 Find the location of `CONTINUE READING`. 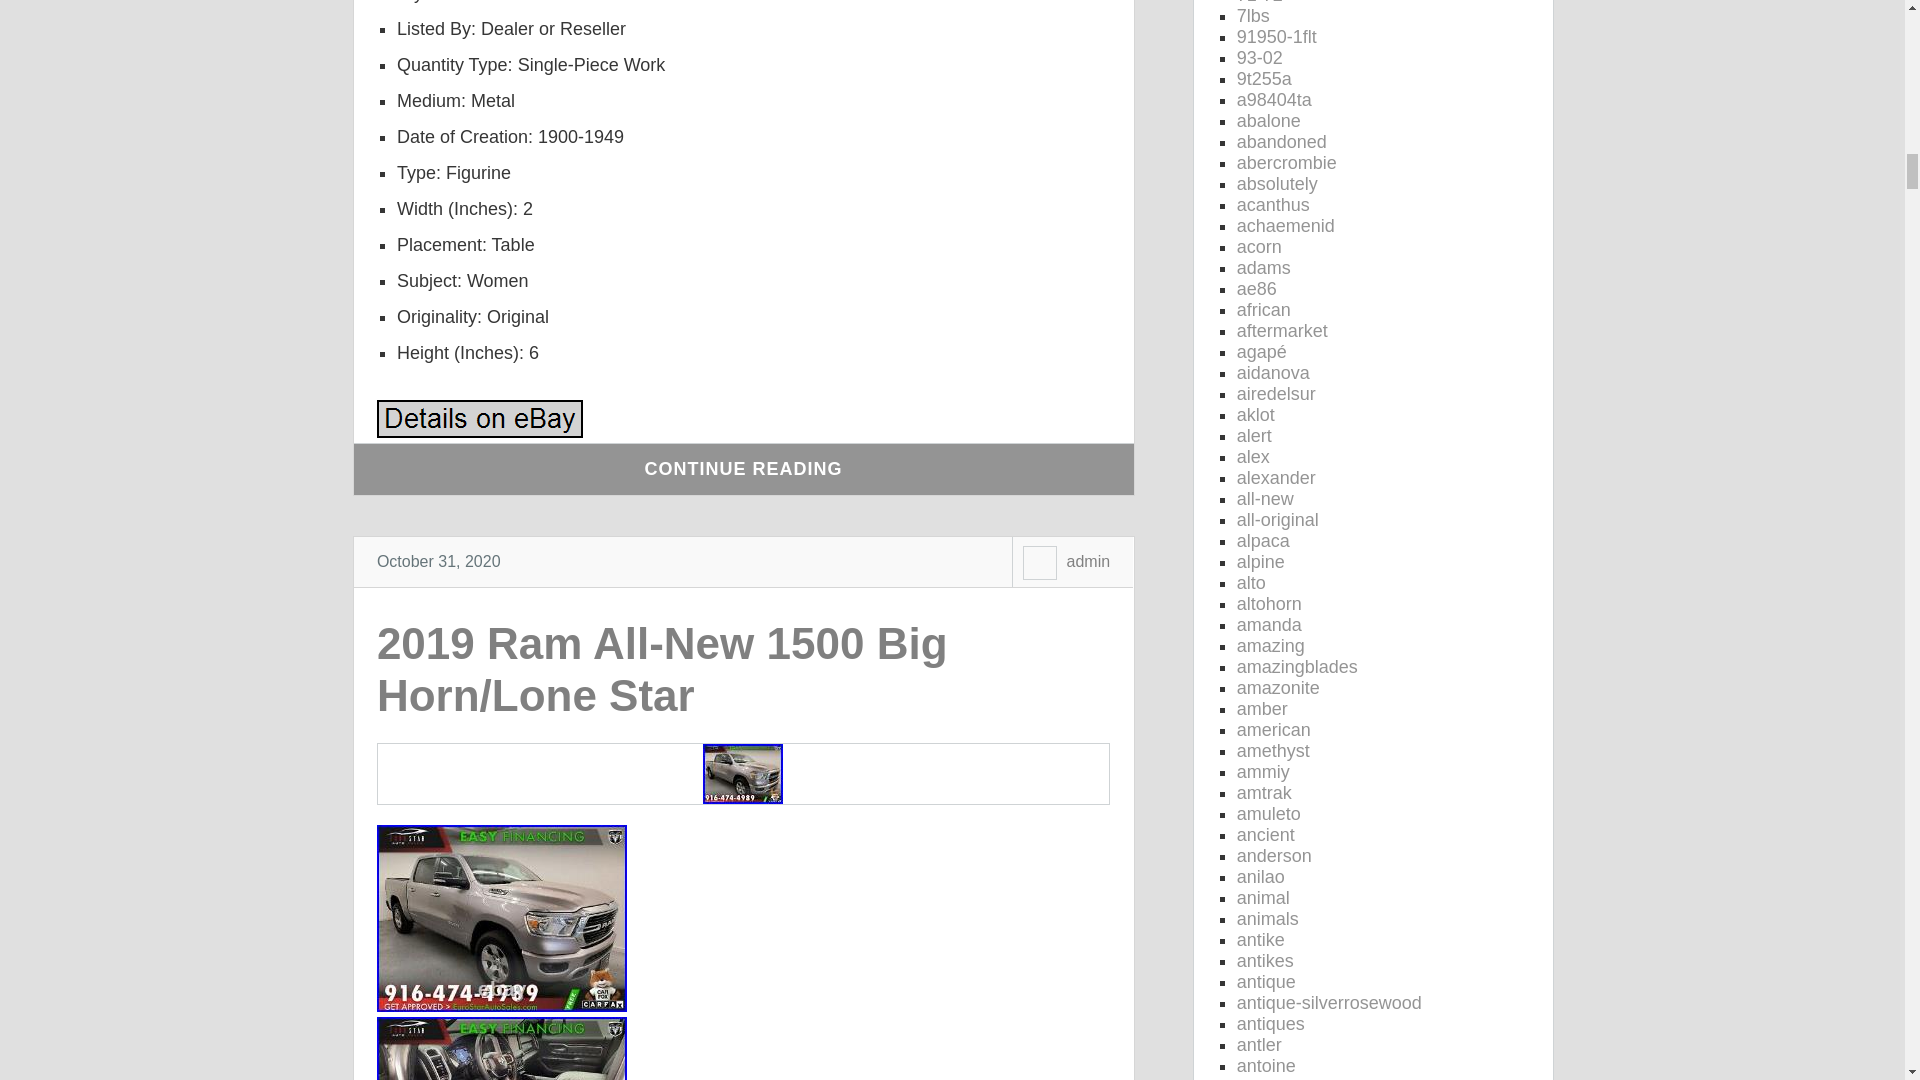

CONTINUE READING is located at coordinates (744, 468).